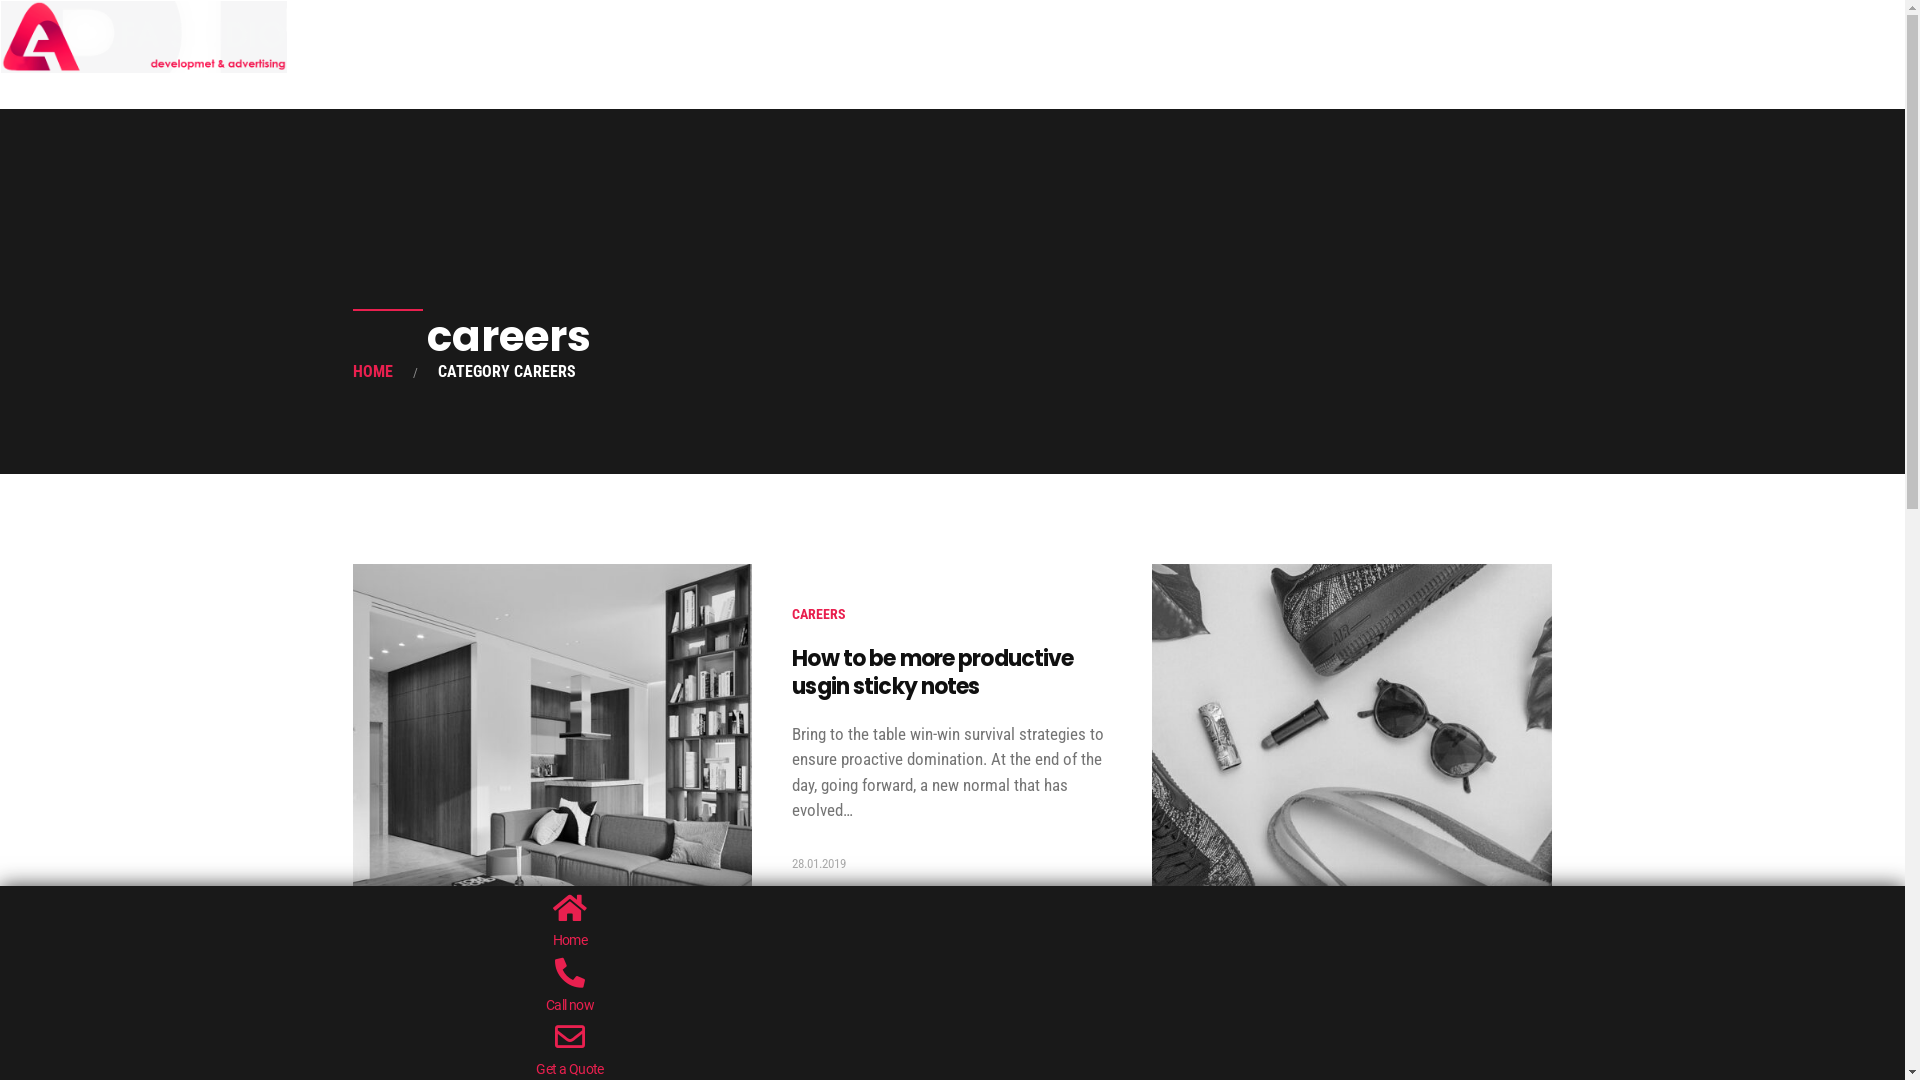  I want to click on Design, so click(393, 92).